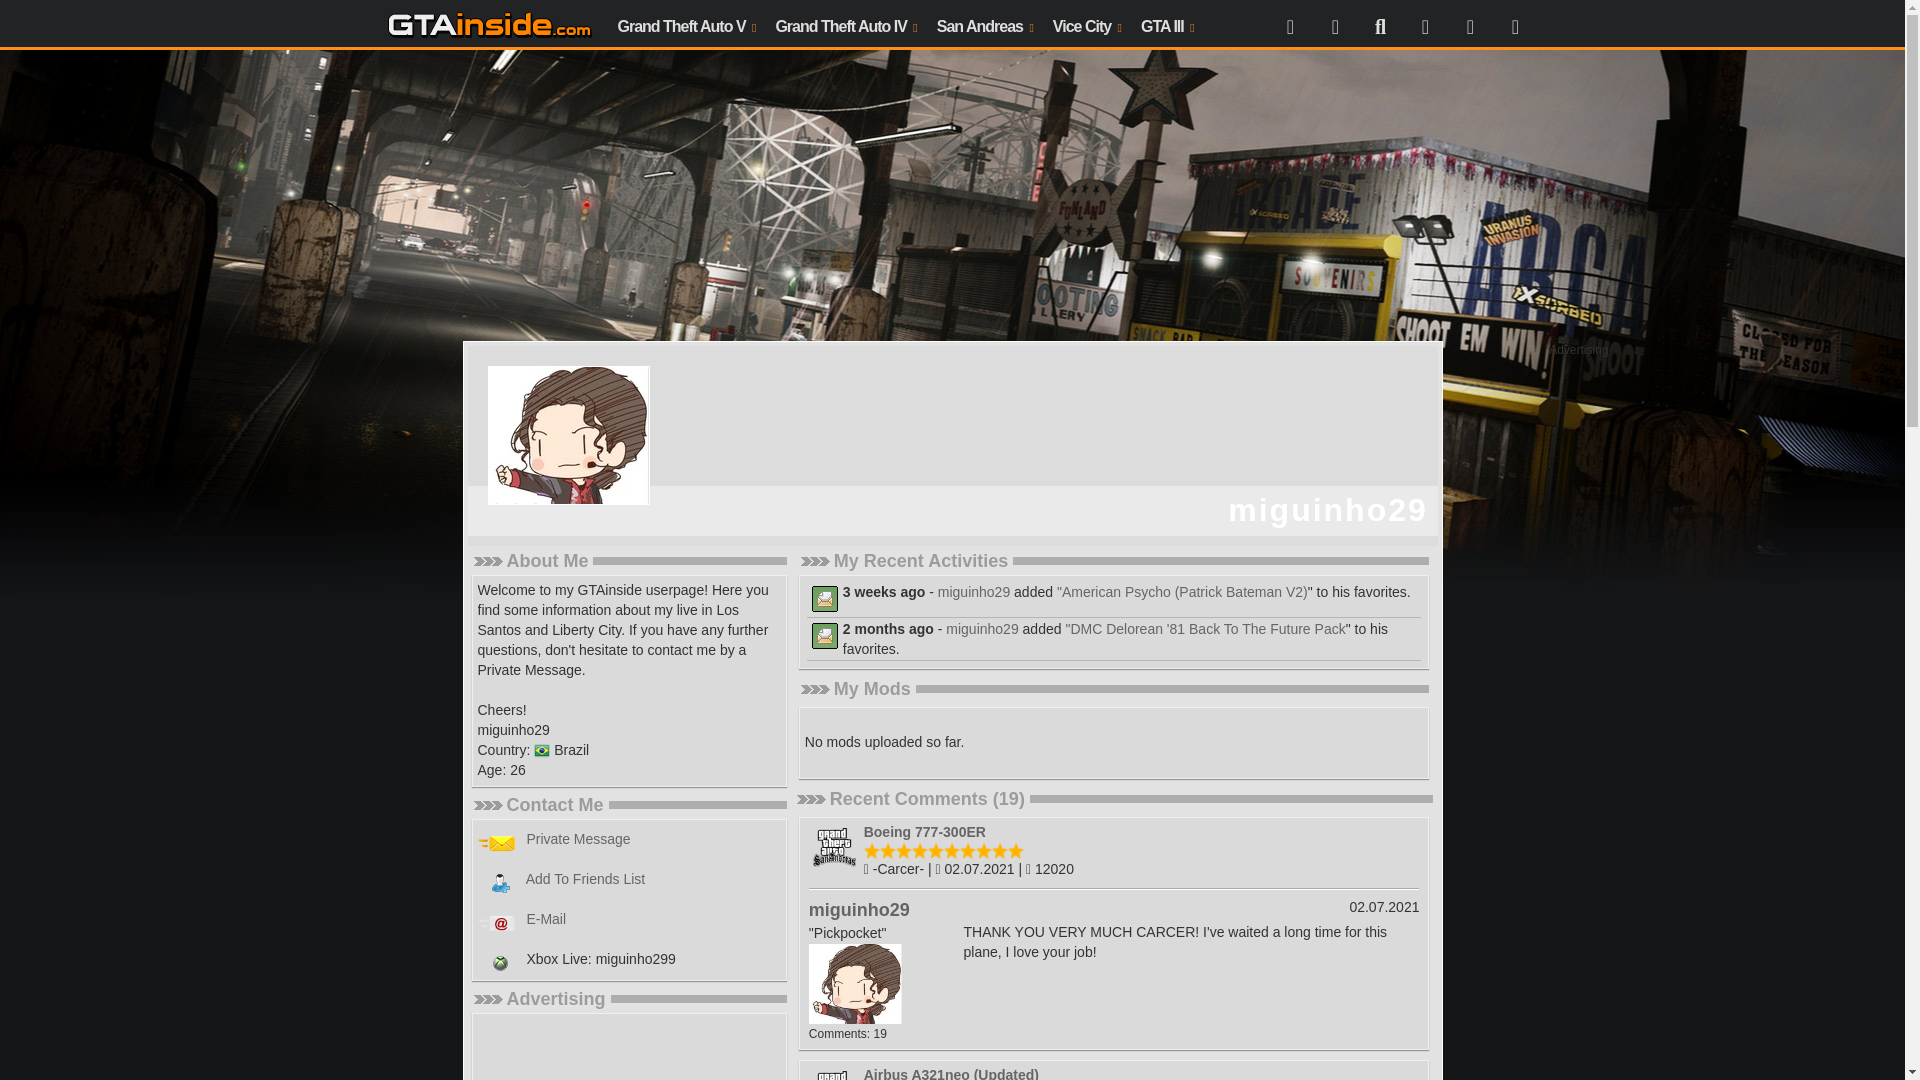 The image size is (1920, 1080). Describe the element at coordinates (628, 1050) in the screenshot. I see `Advertisement` at that location.